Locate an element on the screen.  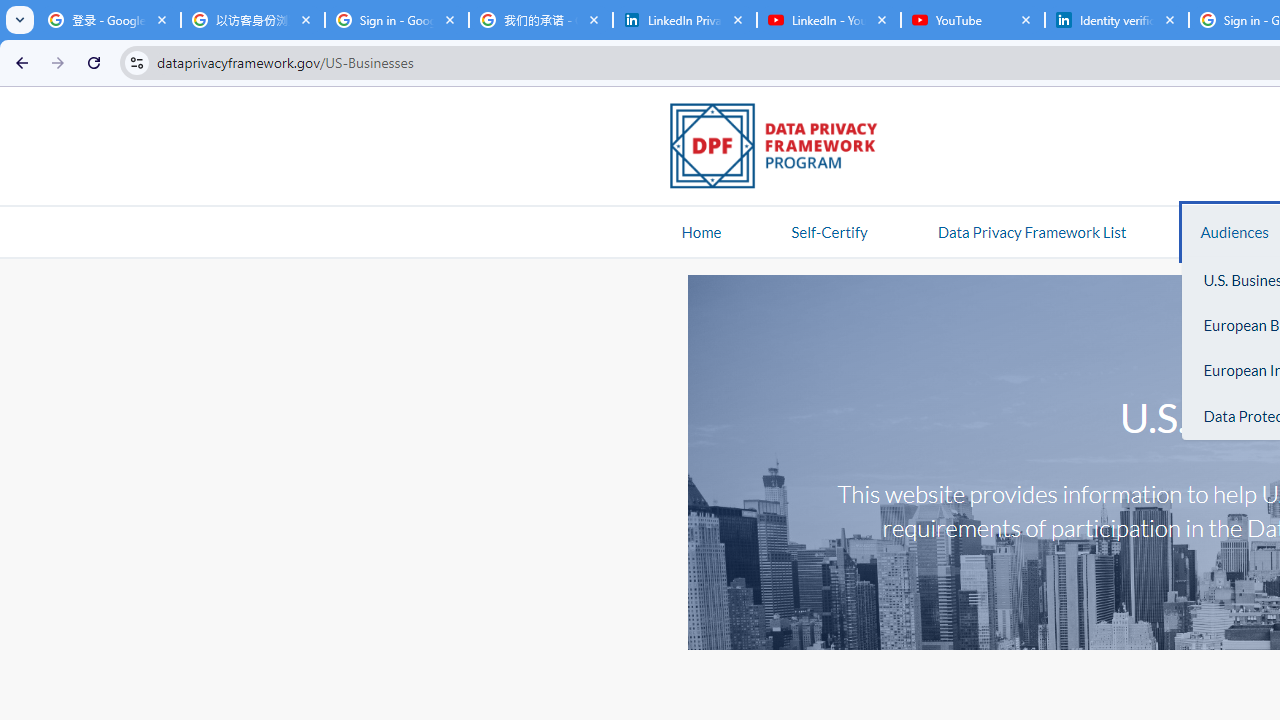
LinkedIn - YouTube is located at coordinates (828, 20).